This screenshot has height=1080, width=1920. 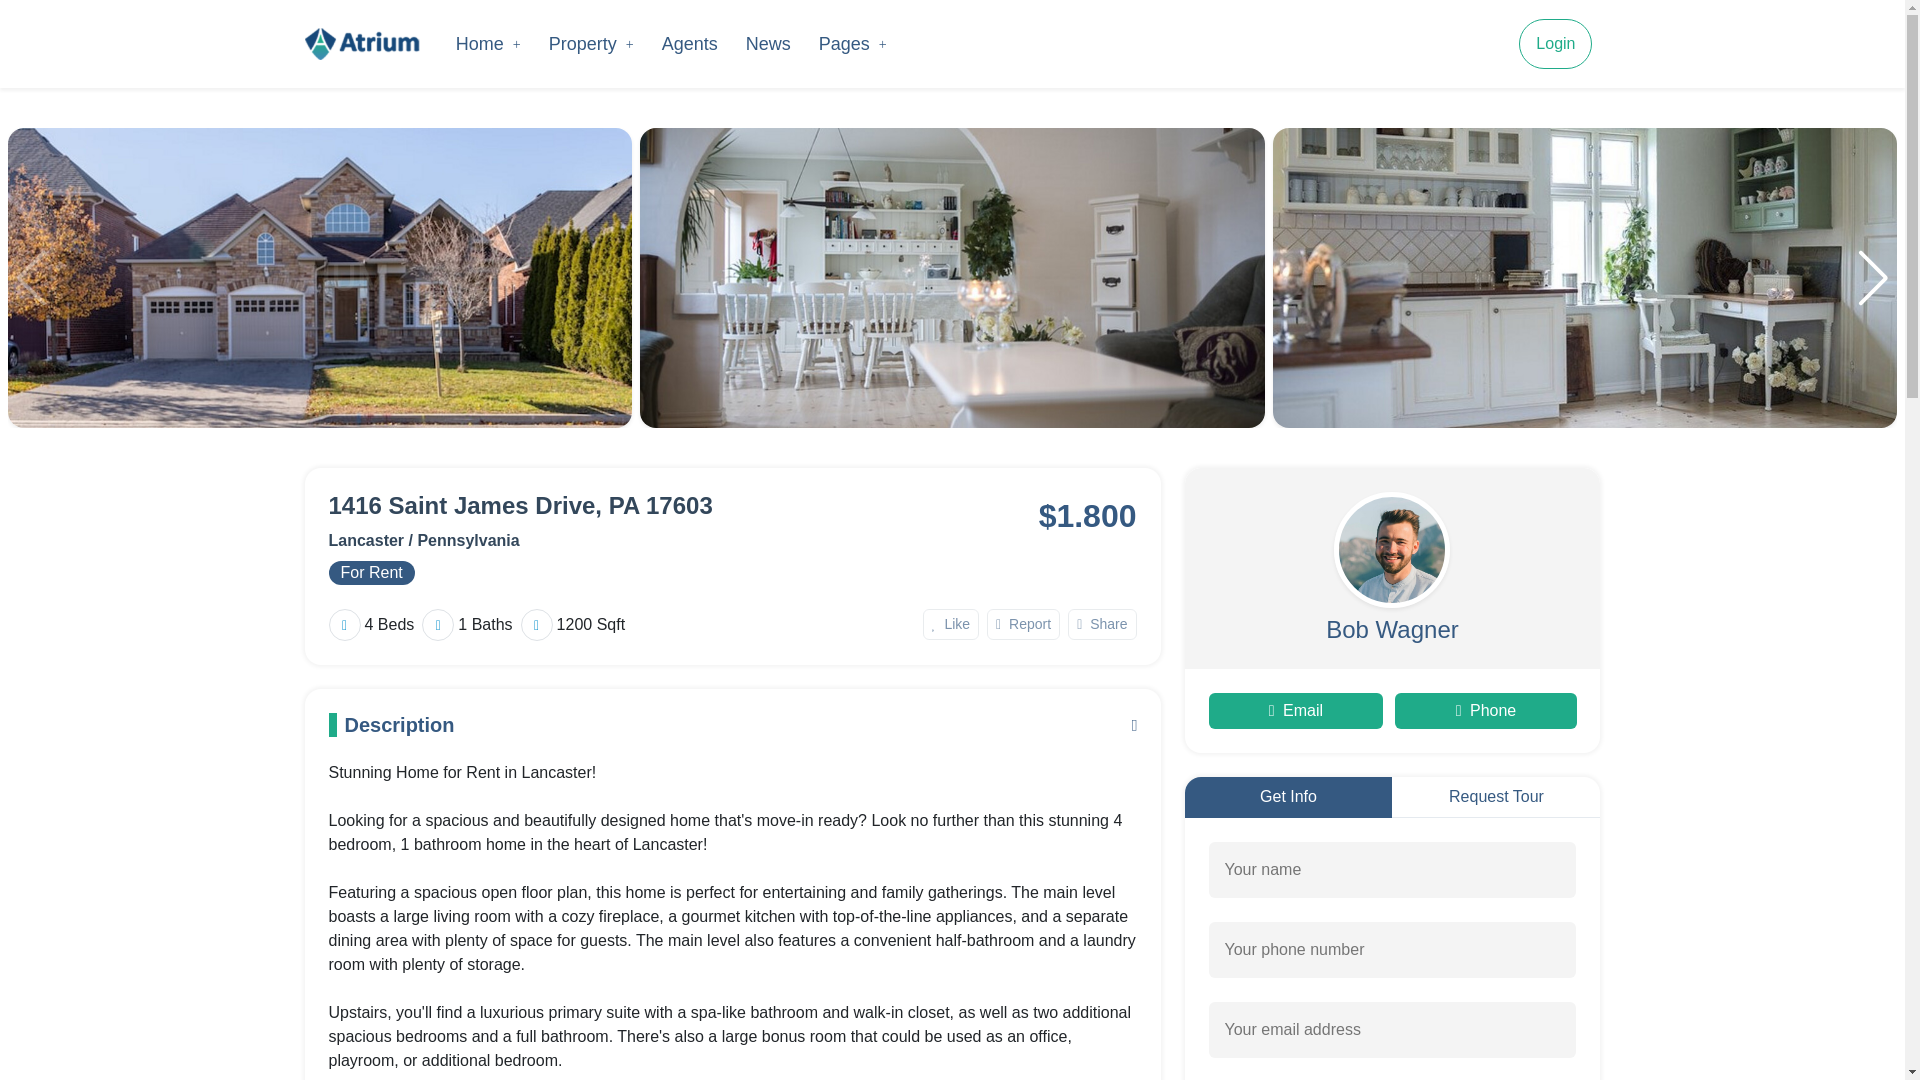 I want to click on Login, so click(x=1554, y=44).